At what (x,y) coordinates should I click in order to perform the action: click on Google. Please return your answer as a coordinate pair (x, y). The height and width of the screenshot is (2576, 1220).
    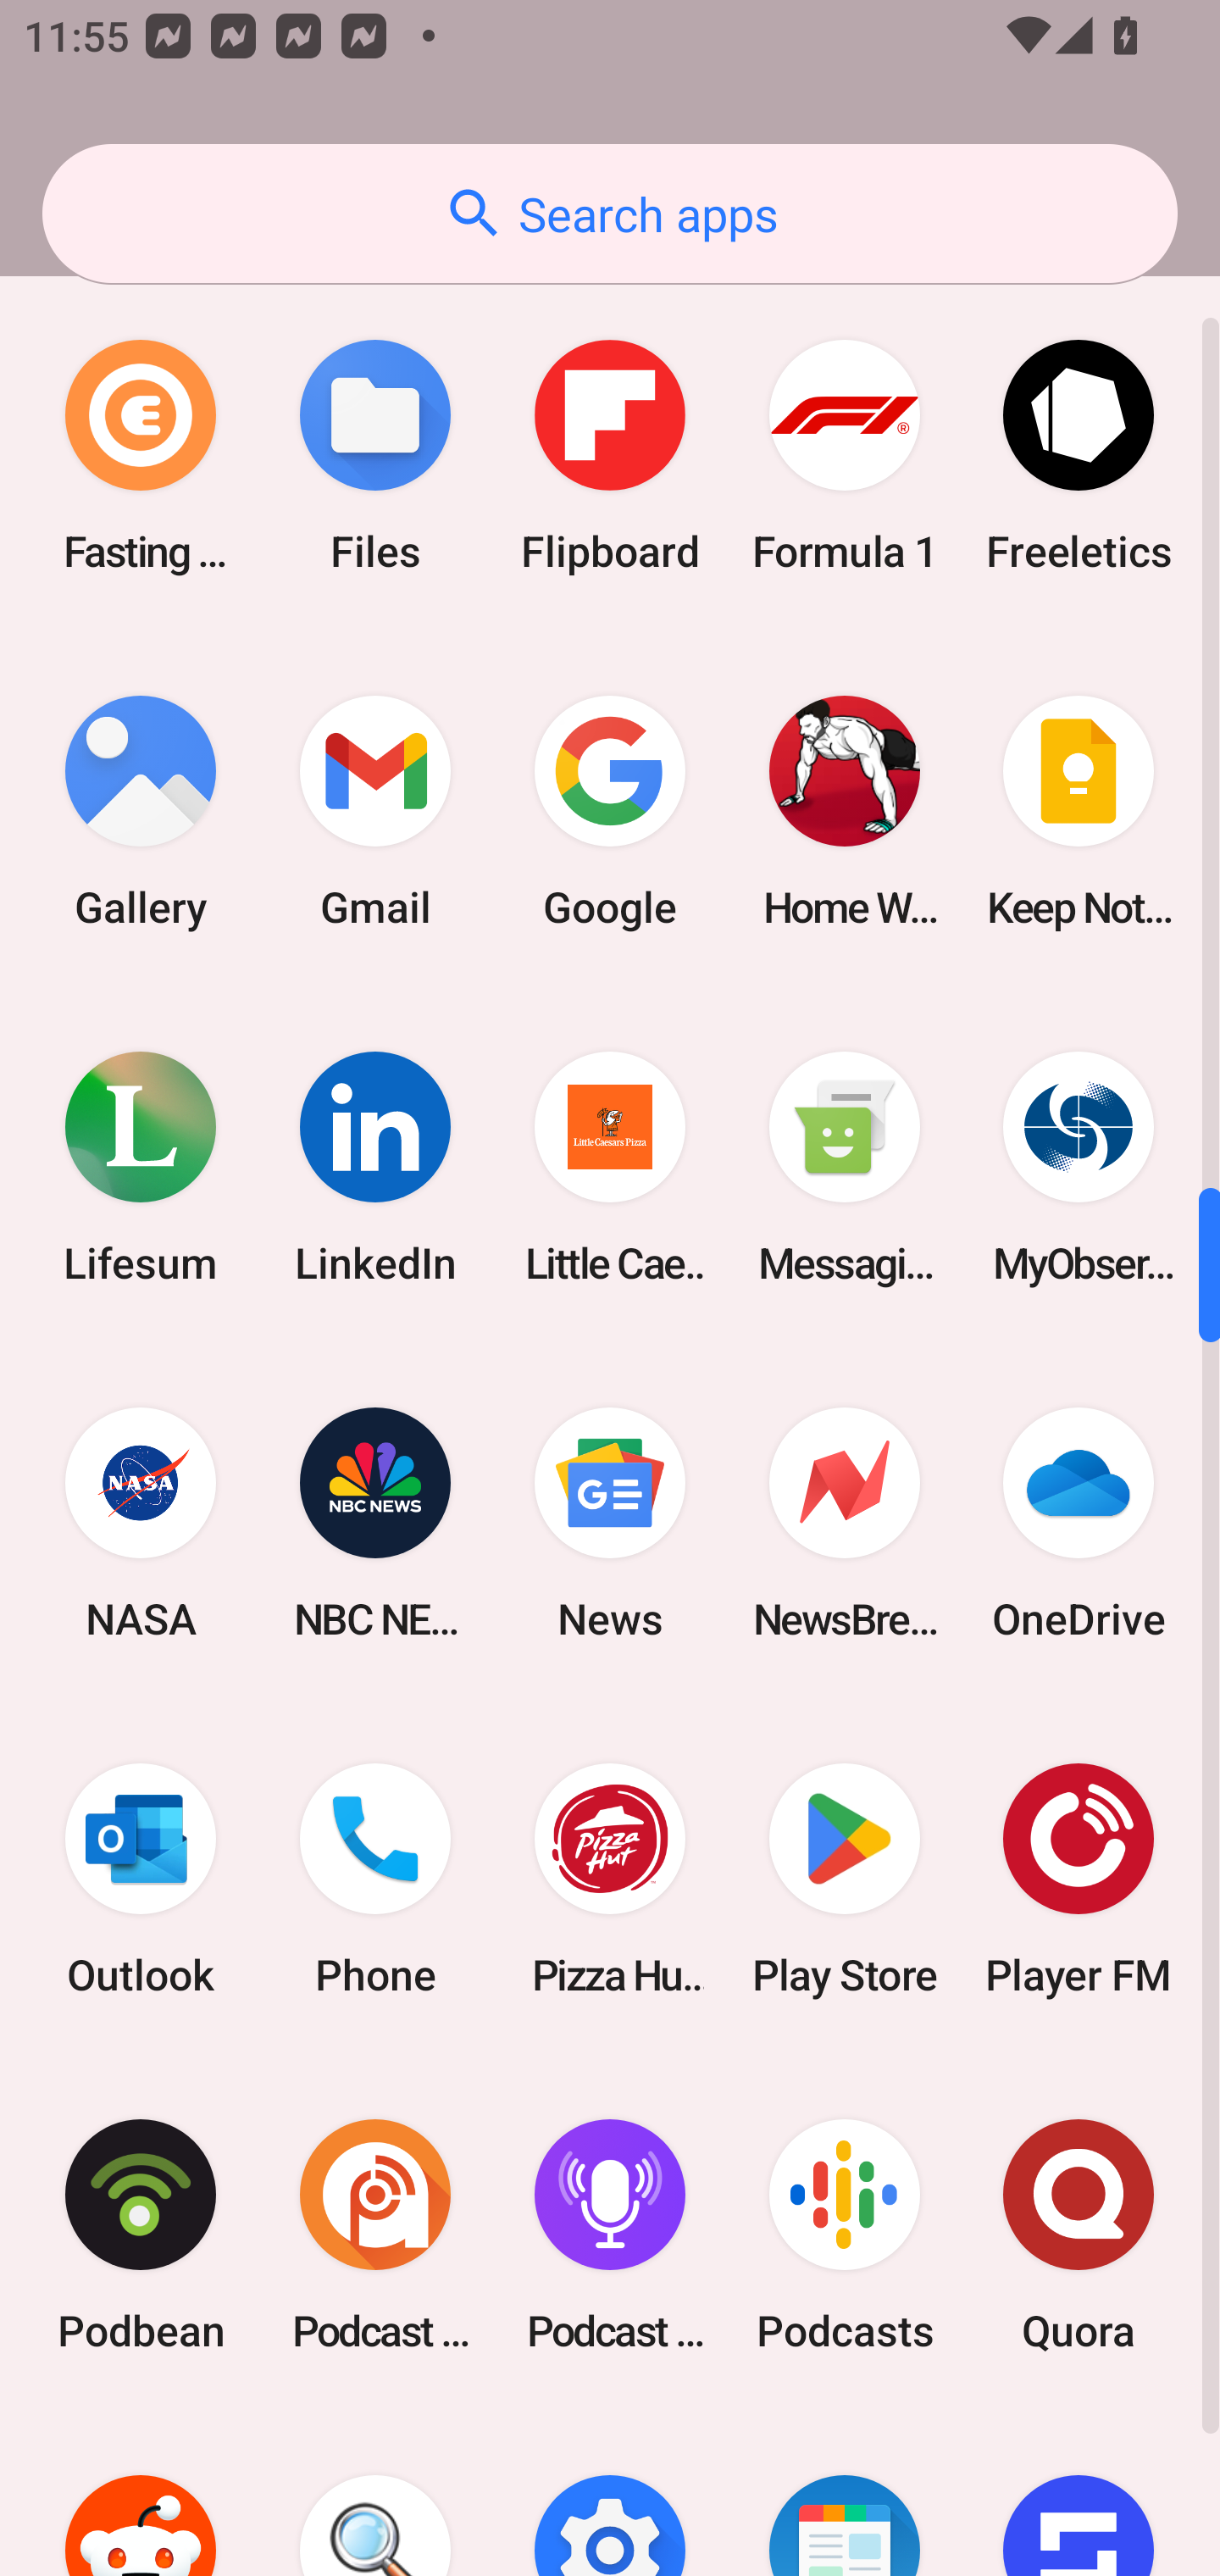
    Looking at the image, I should click on (610, 811).